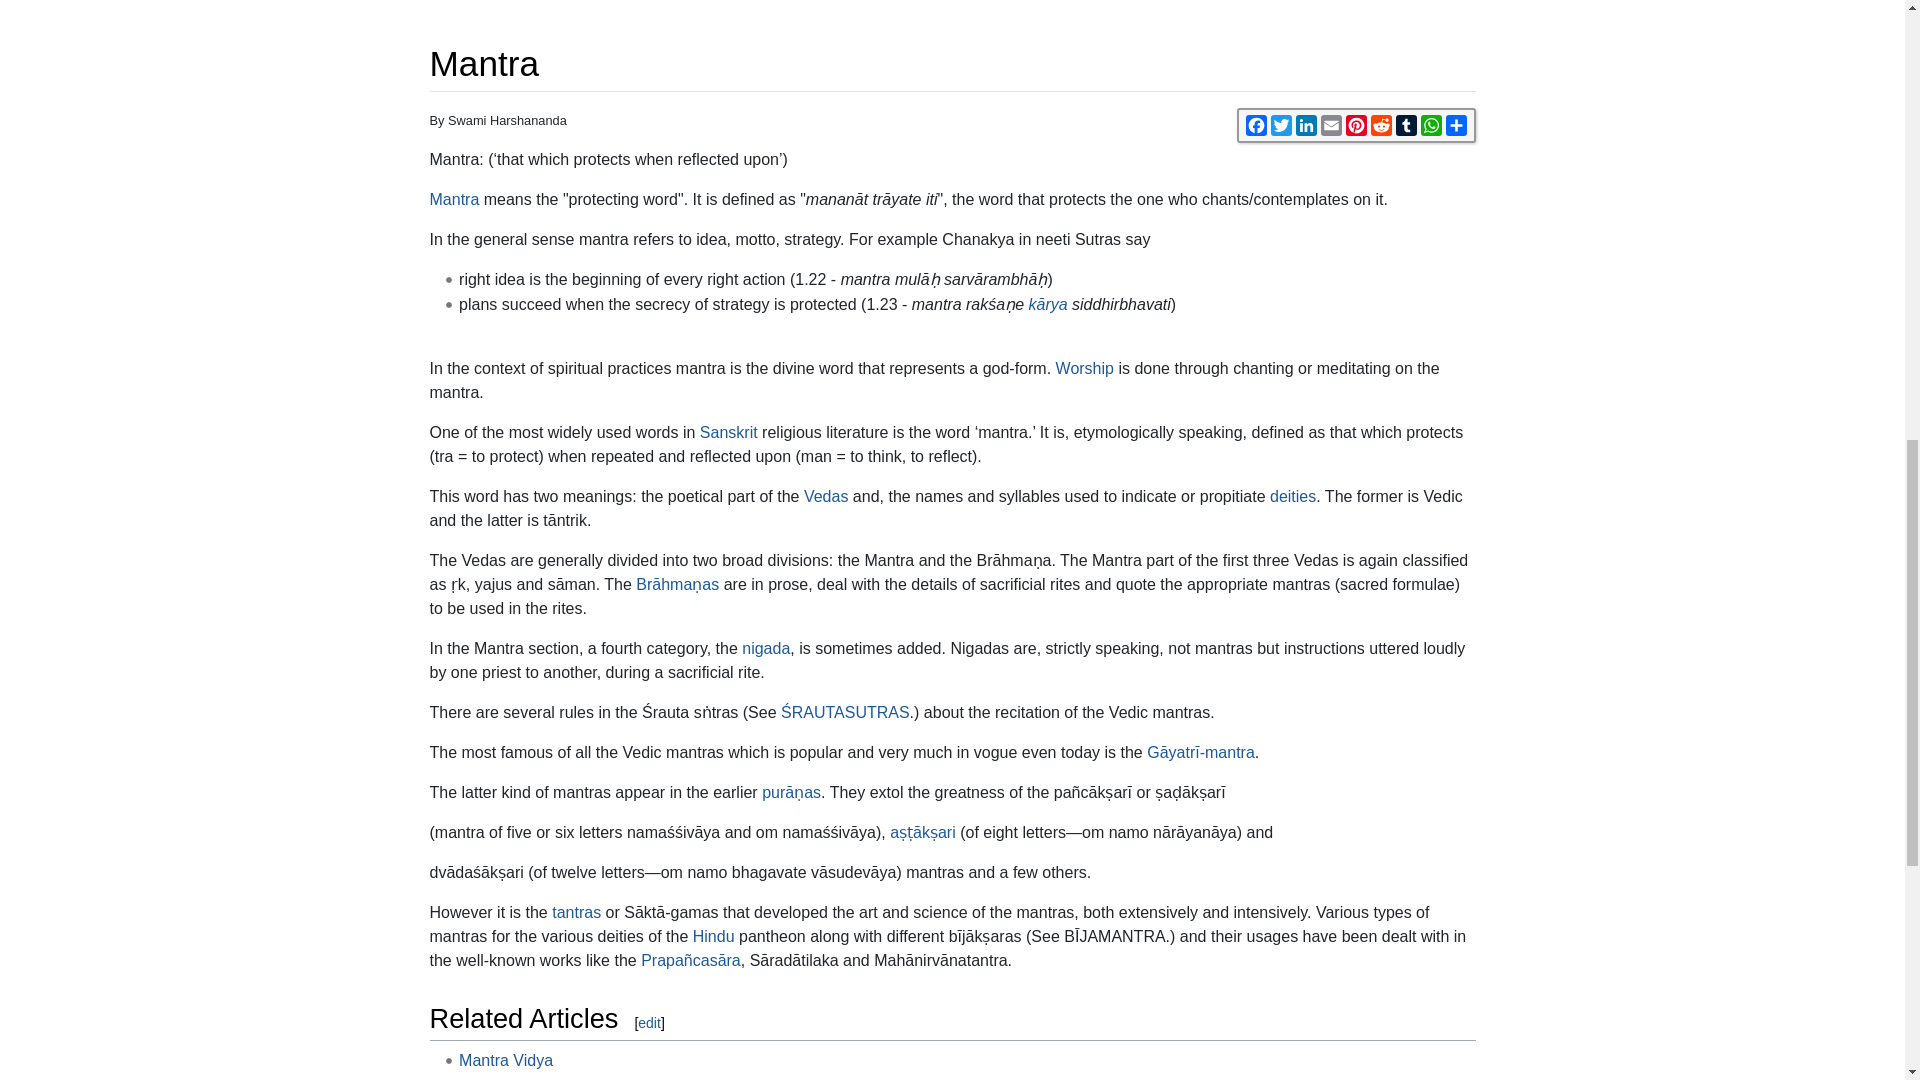 The image size is (1920, 1080). What do you see at coordinates (508, 1078) in the screenshot?
I see `Mantra Marga` at bounding box center [508, 1078].